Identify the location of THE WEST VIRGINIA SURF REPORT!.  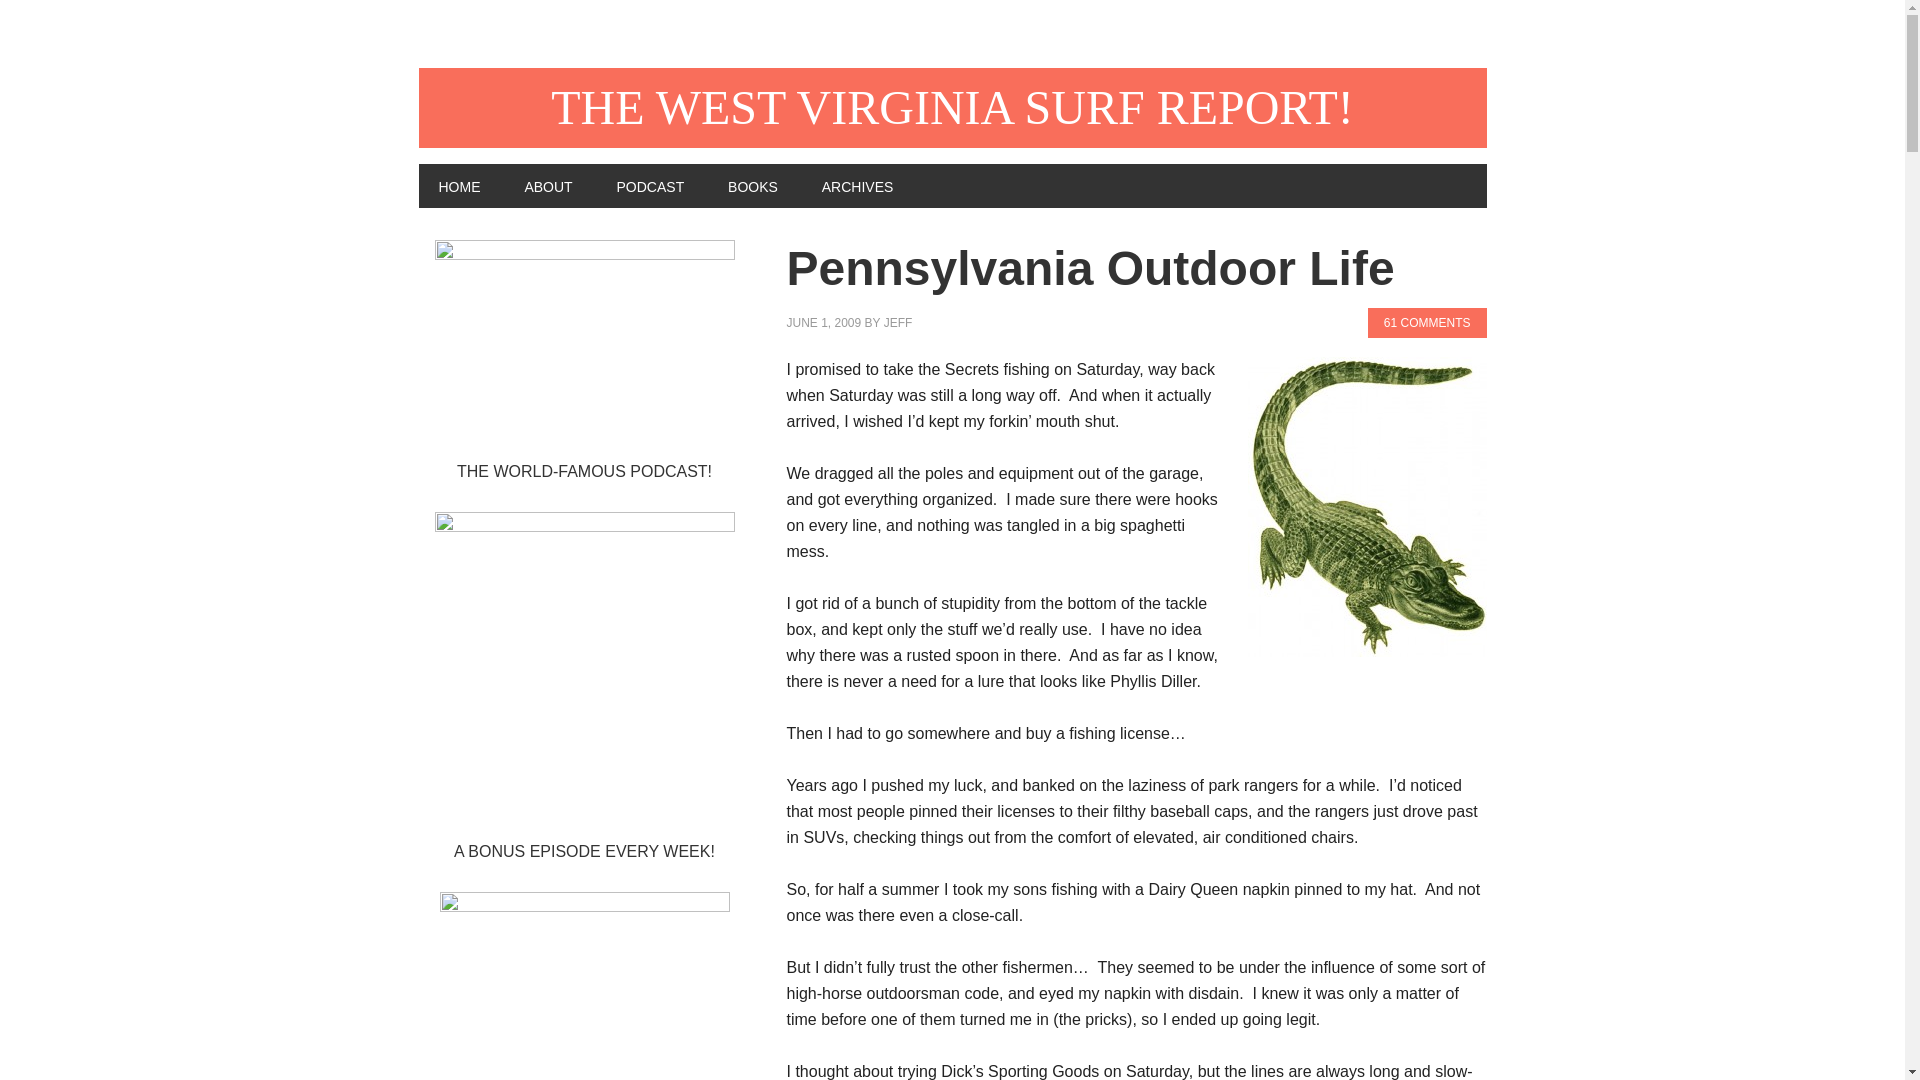
(952, 108).